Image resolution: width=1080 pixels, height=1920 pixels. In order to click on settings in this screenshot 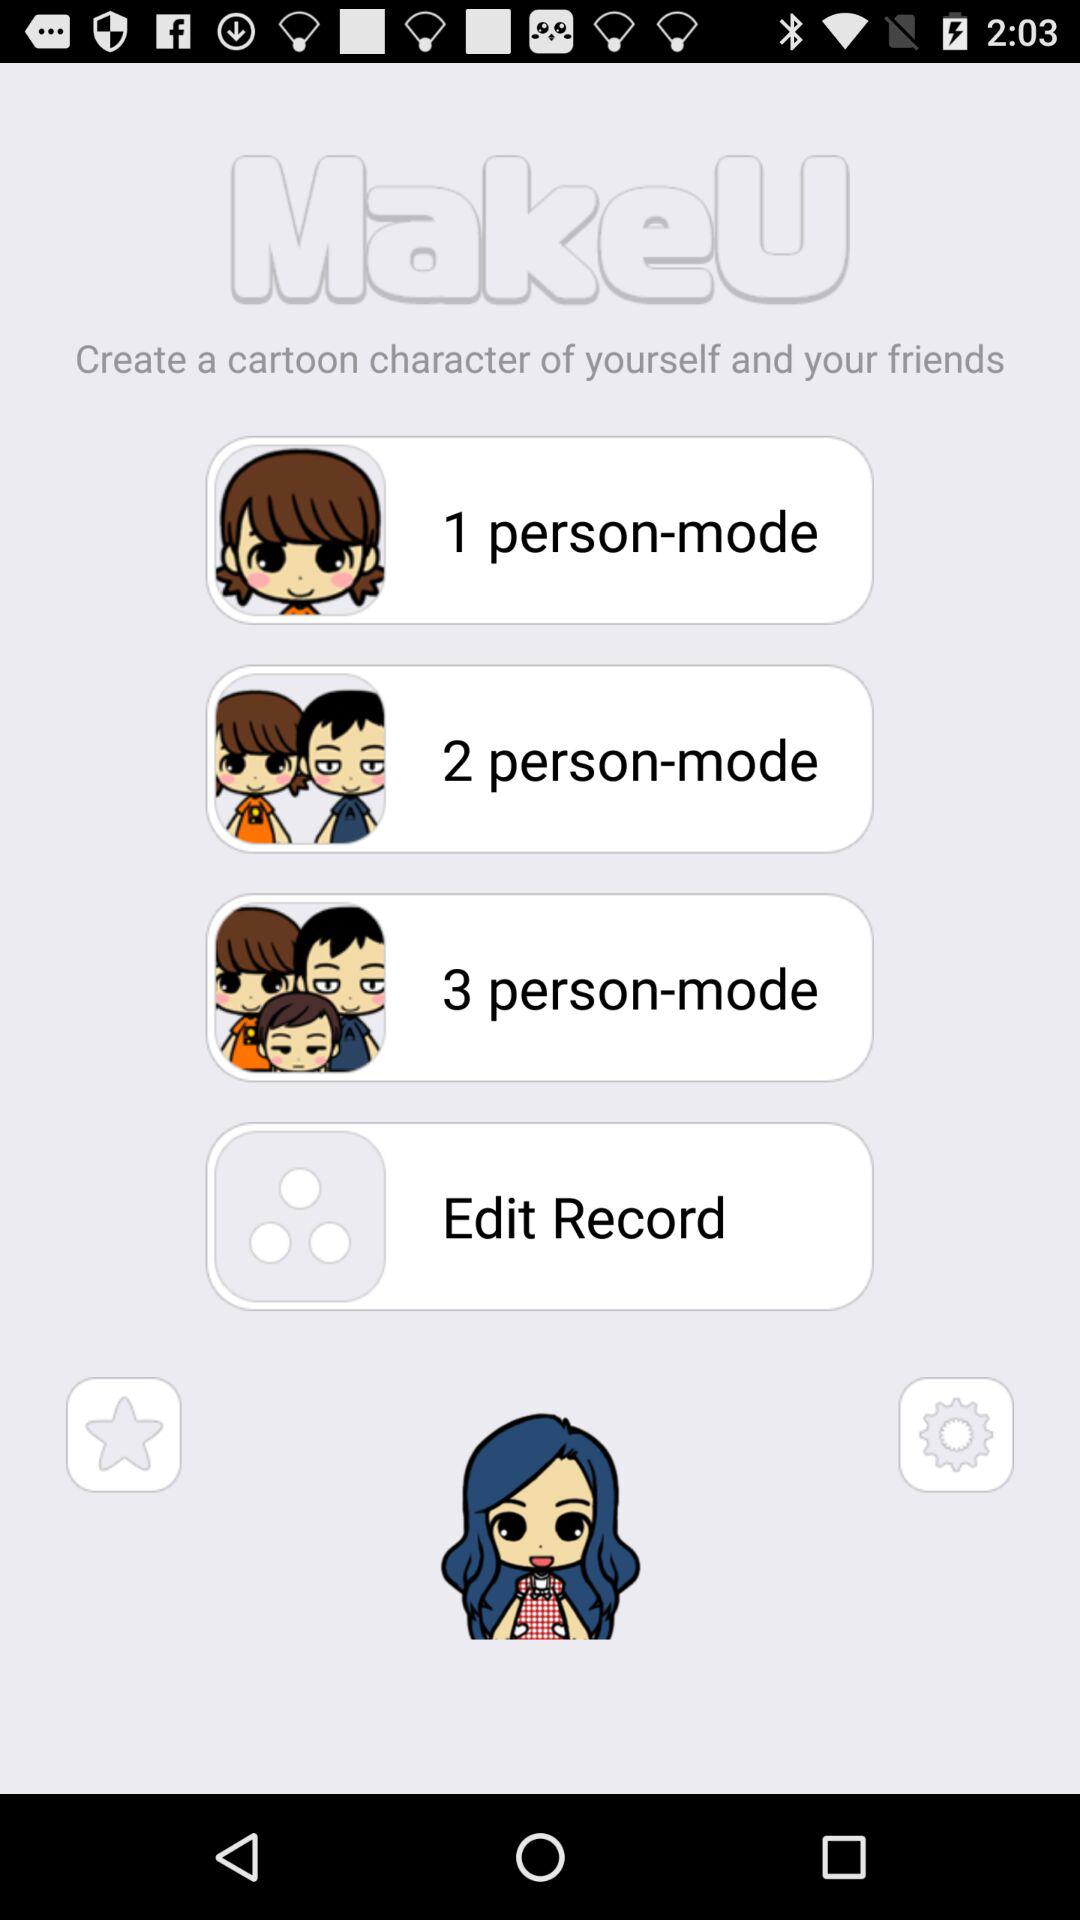, I will do `click(956, 1434)`.